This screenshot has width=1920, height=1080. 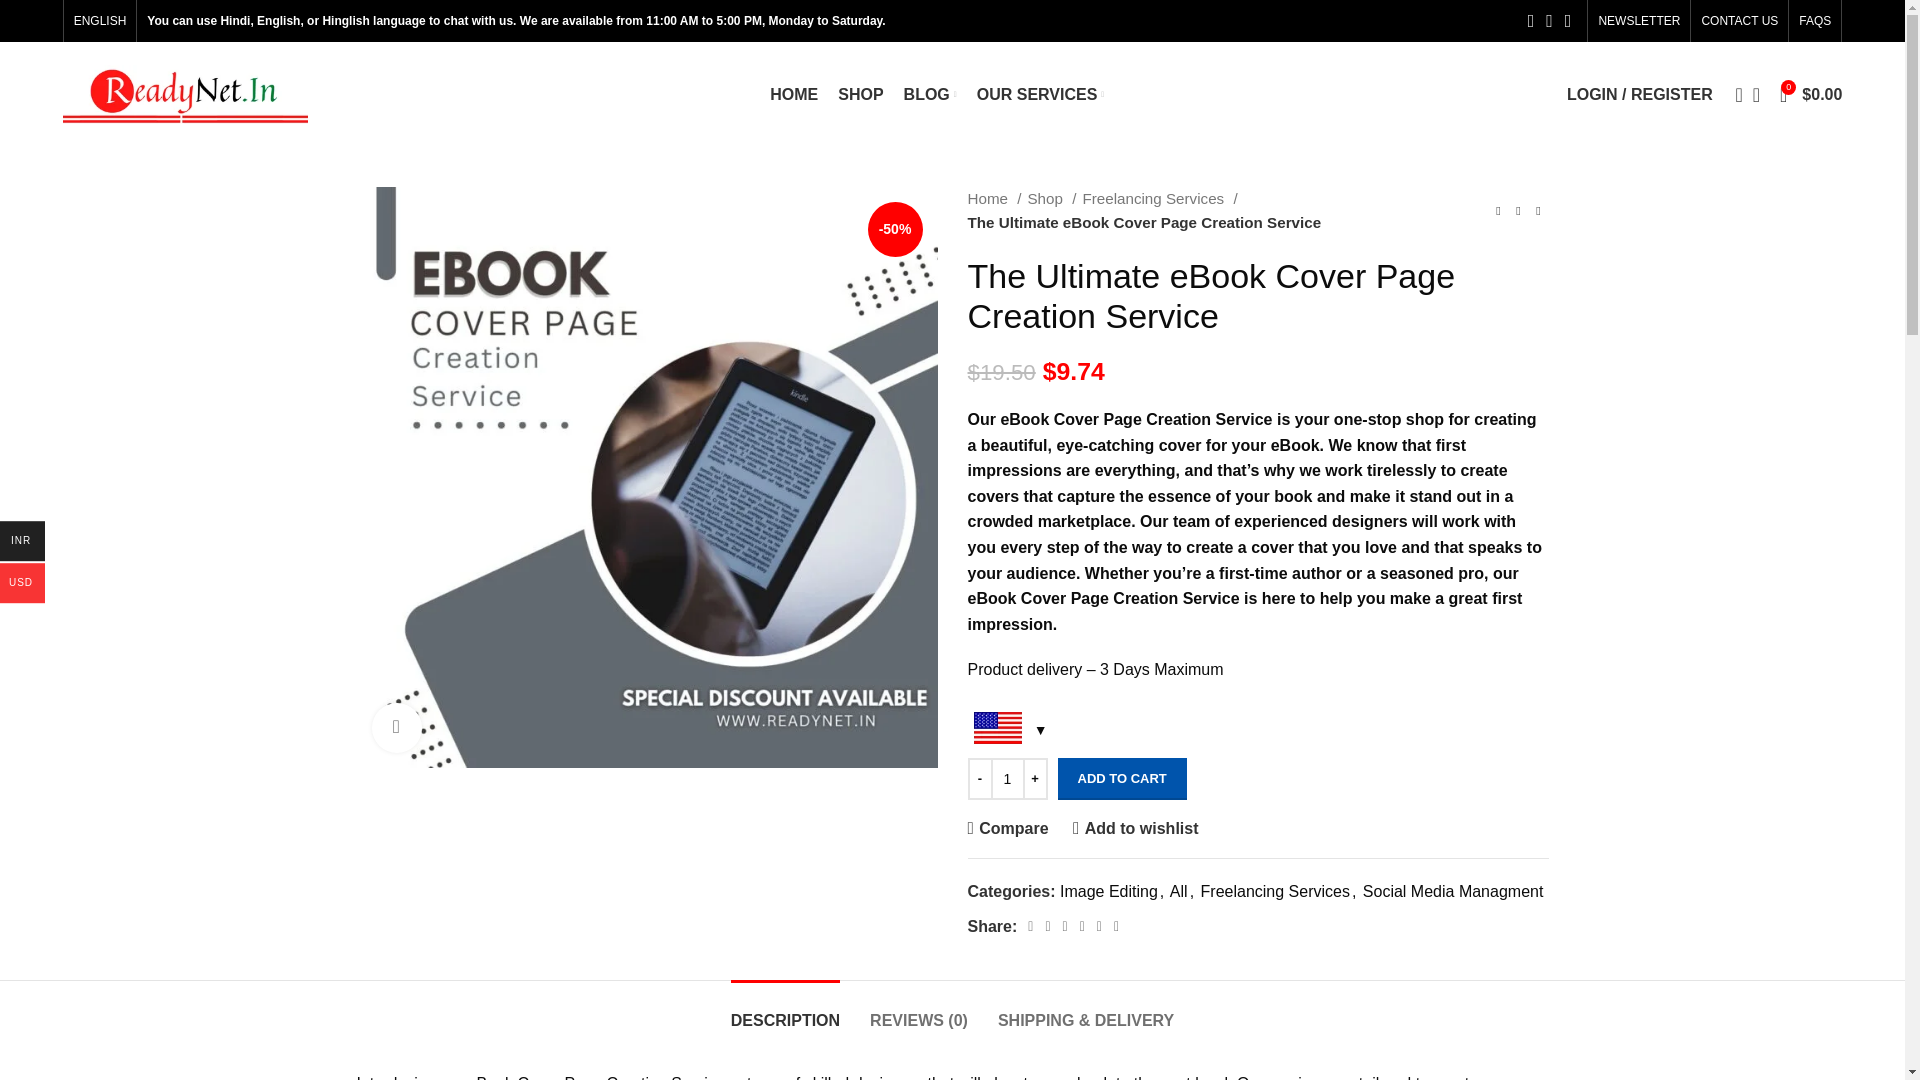 What do you see at coordinates (1739, 21) in the screenshot?
I see `CONTACT US` at bounding box center [1739, 21].